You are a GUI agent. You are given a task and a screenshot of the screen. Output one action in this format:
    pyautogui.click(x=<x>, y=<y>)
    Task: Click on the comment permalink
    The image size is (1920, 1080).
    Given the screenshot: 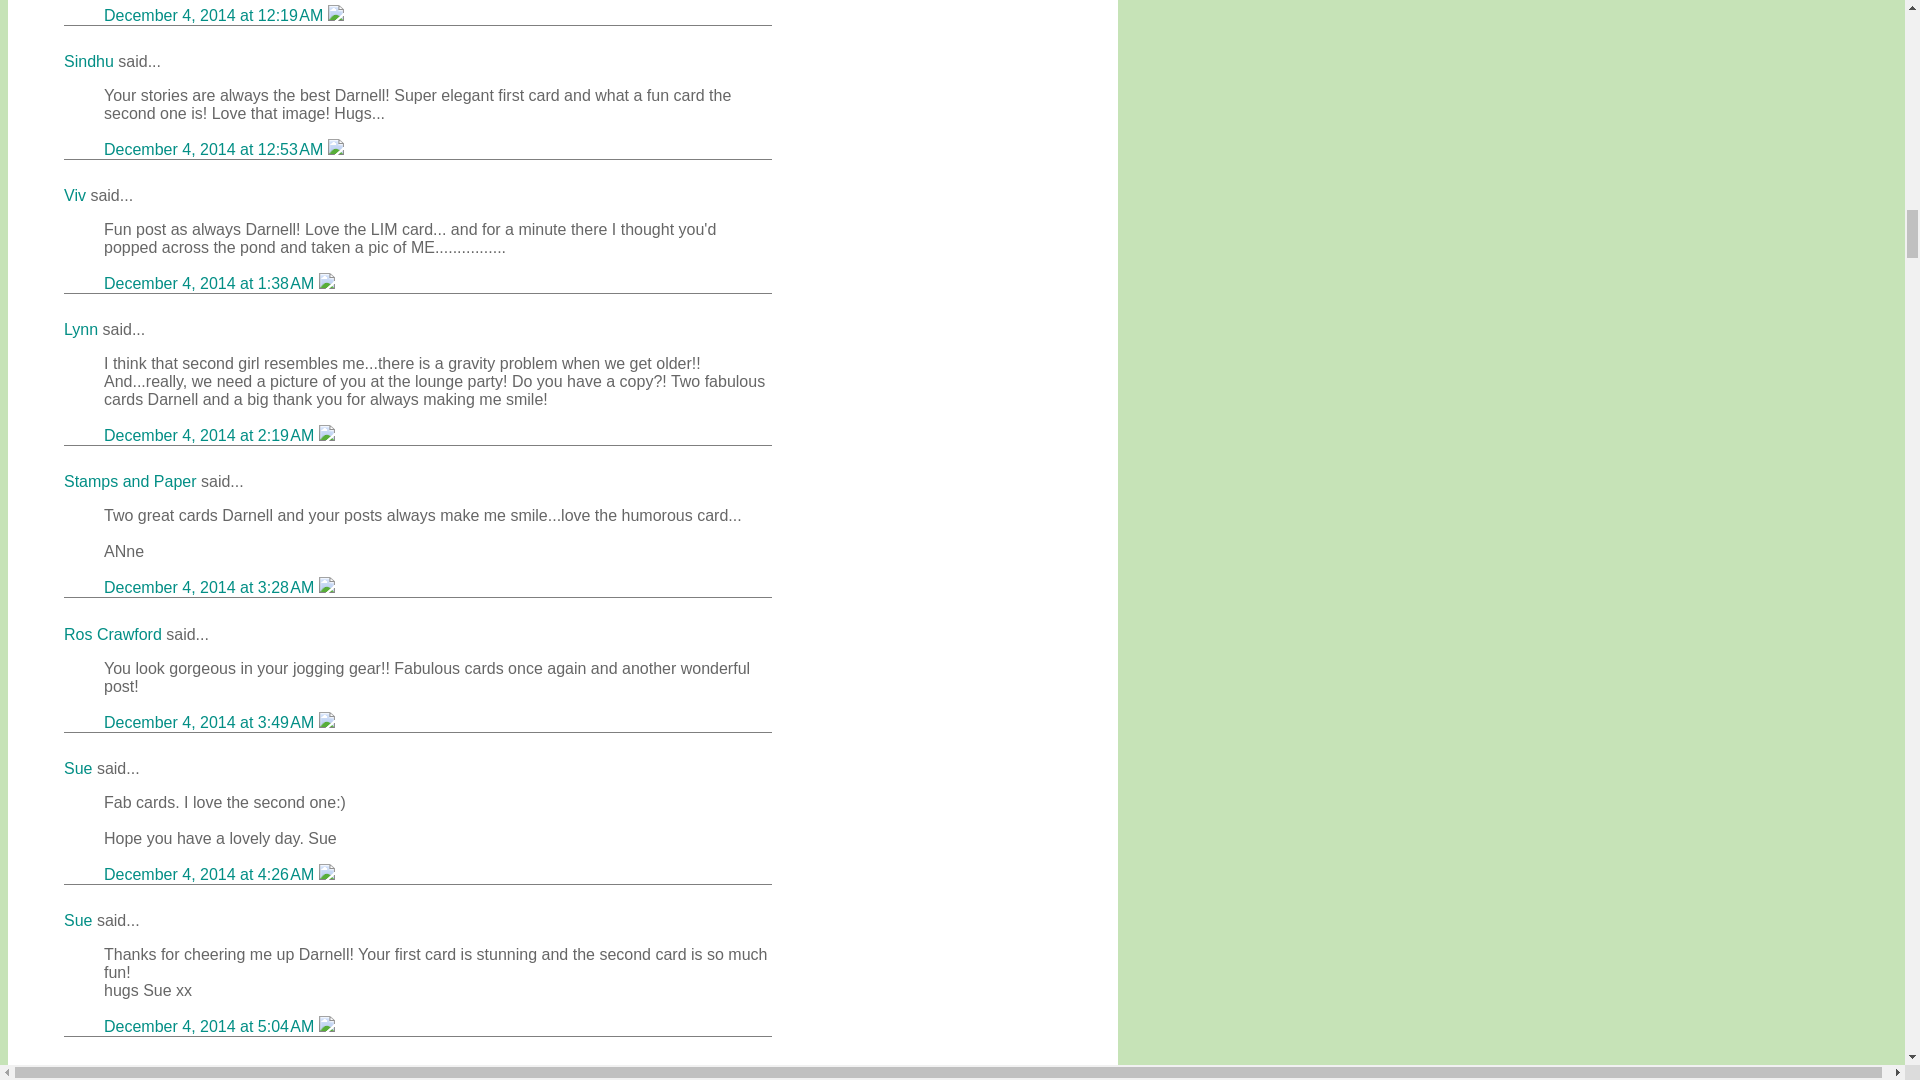 What is the action you would take?
    pyautogui.click(x=210, y=283)
    